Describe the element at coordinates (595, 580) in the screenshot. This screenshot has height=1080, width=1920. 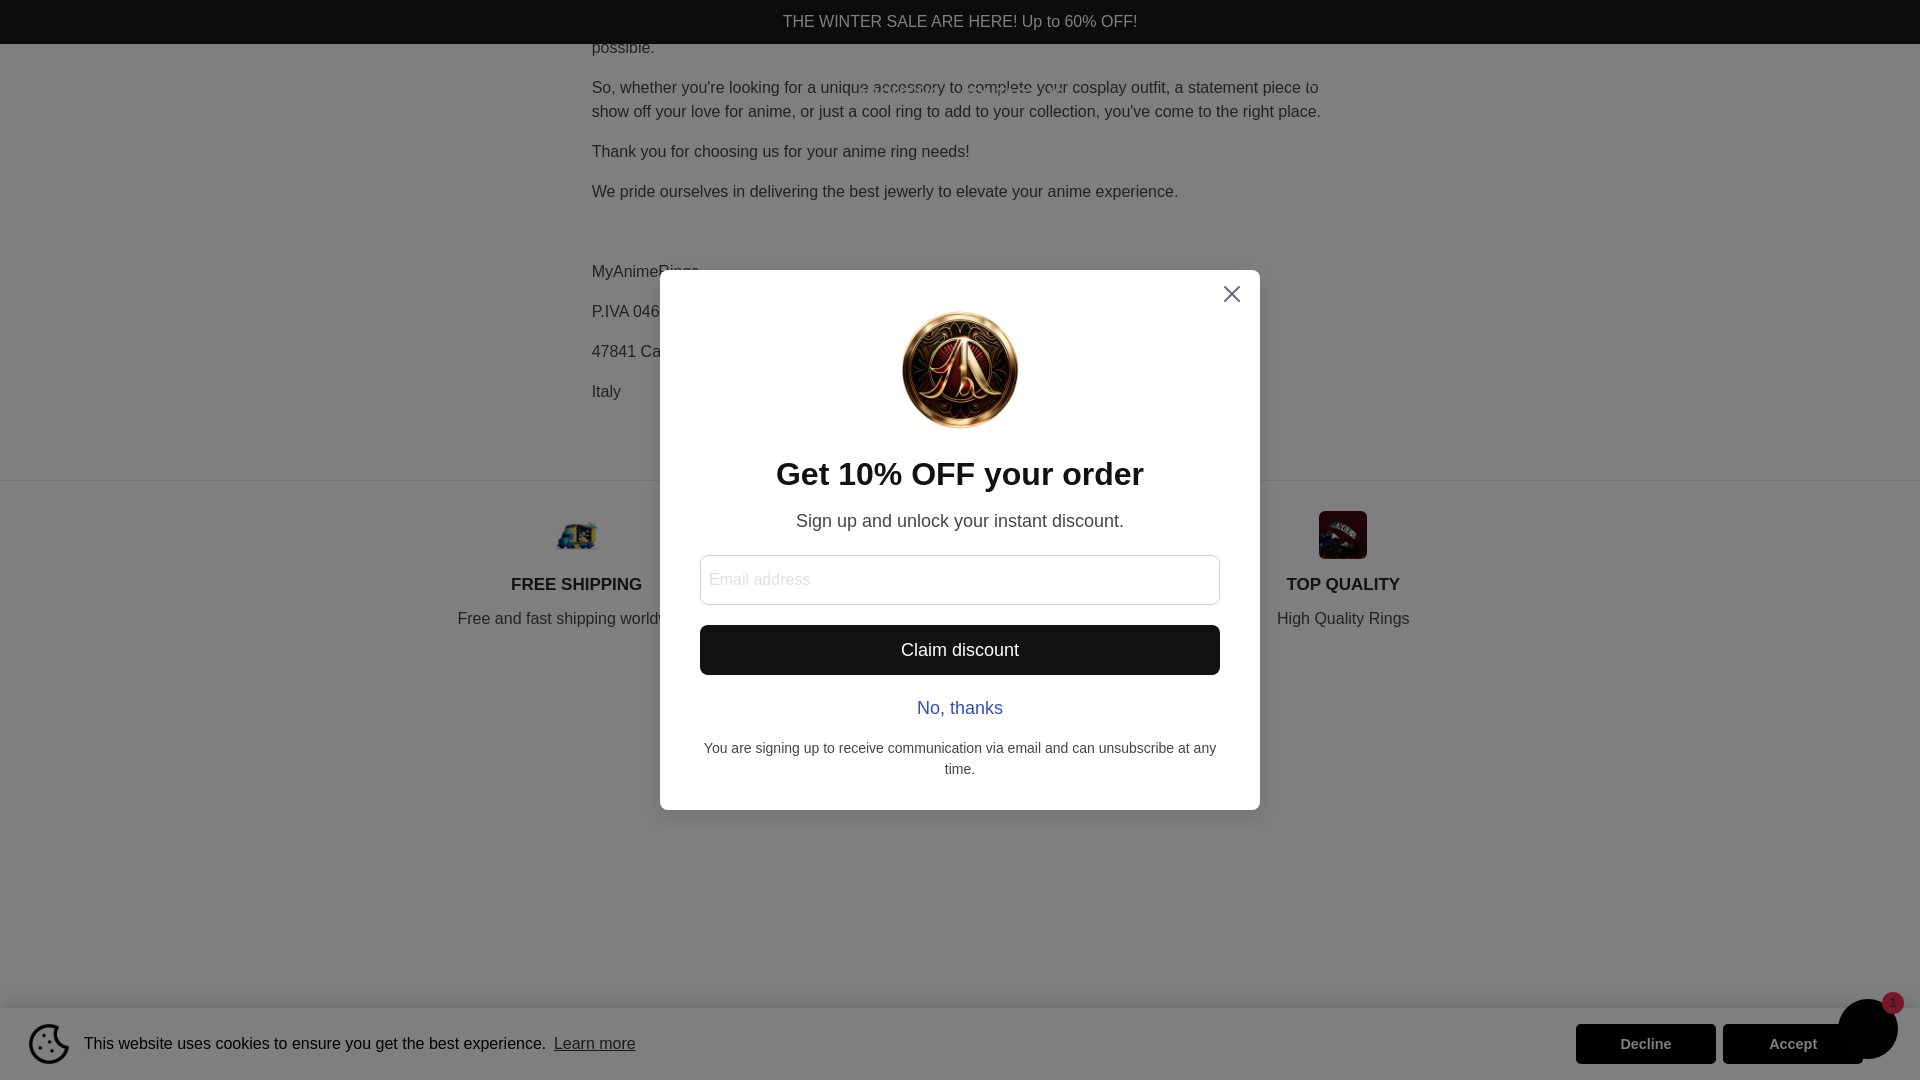
I see `Learn more` at that location.